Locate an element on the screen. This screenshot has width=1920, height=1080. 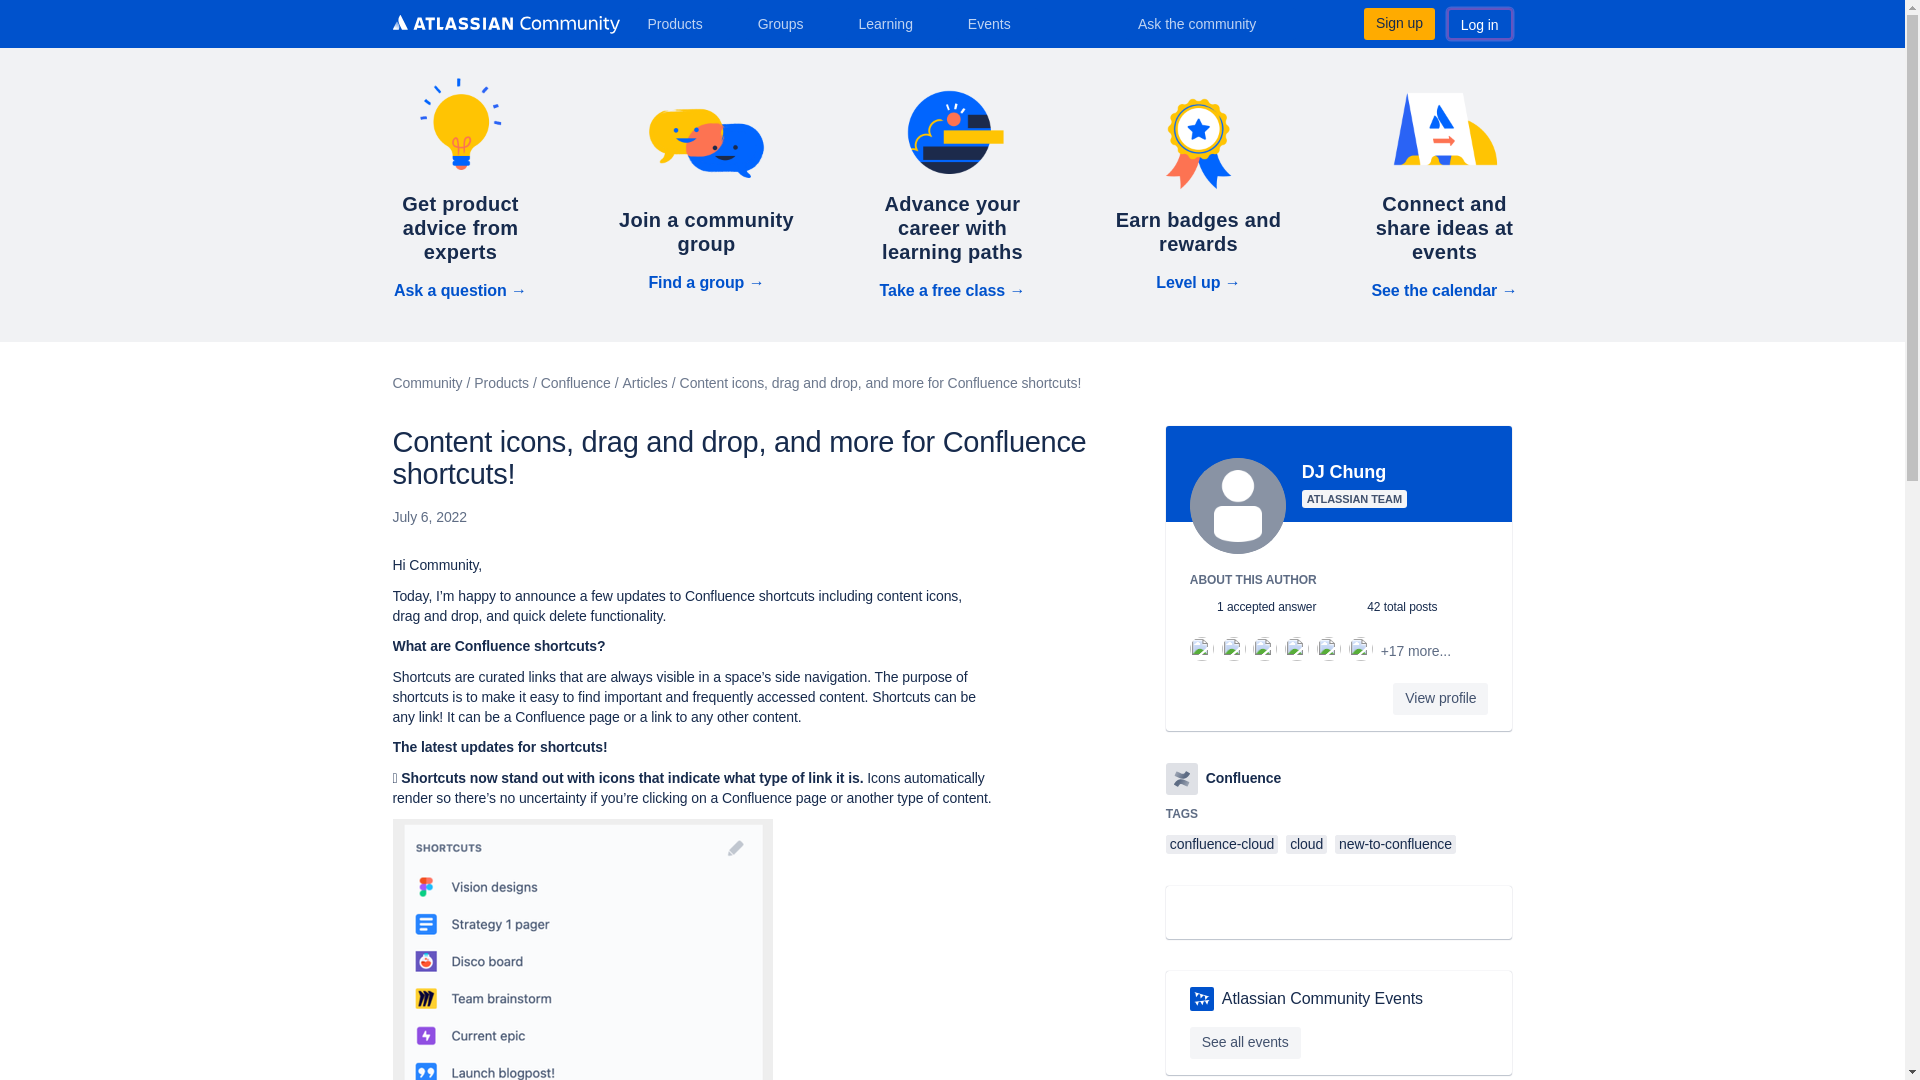
Ask the community  is located at coordinates (1210, 23).